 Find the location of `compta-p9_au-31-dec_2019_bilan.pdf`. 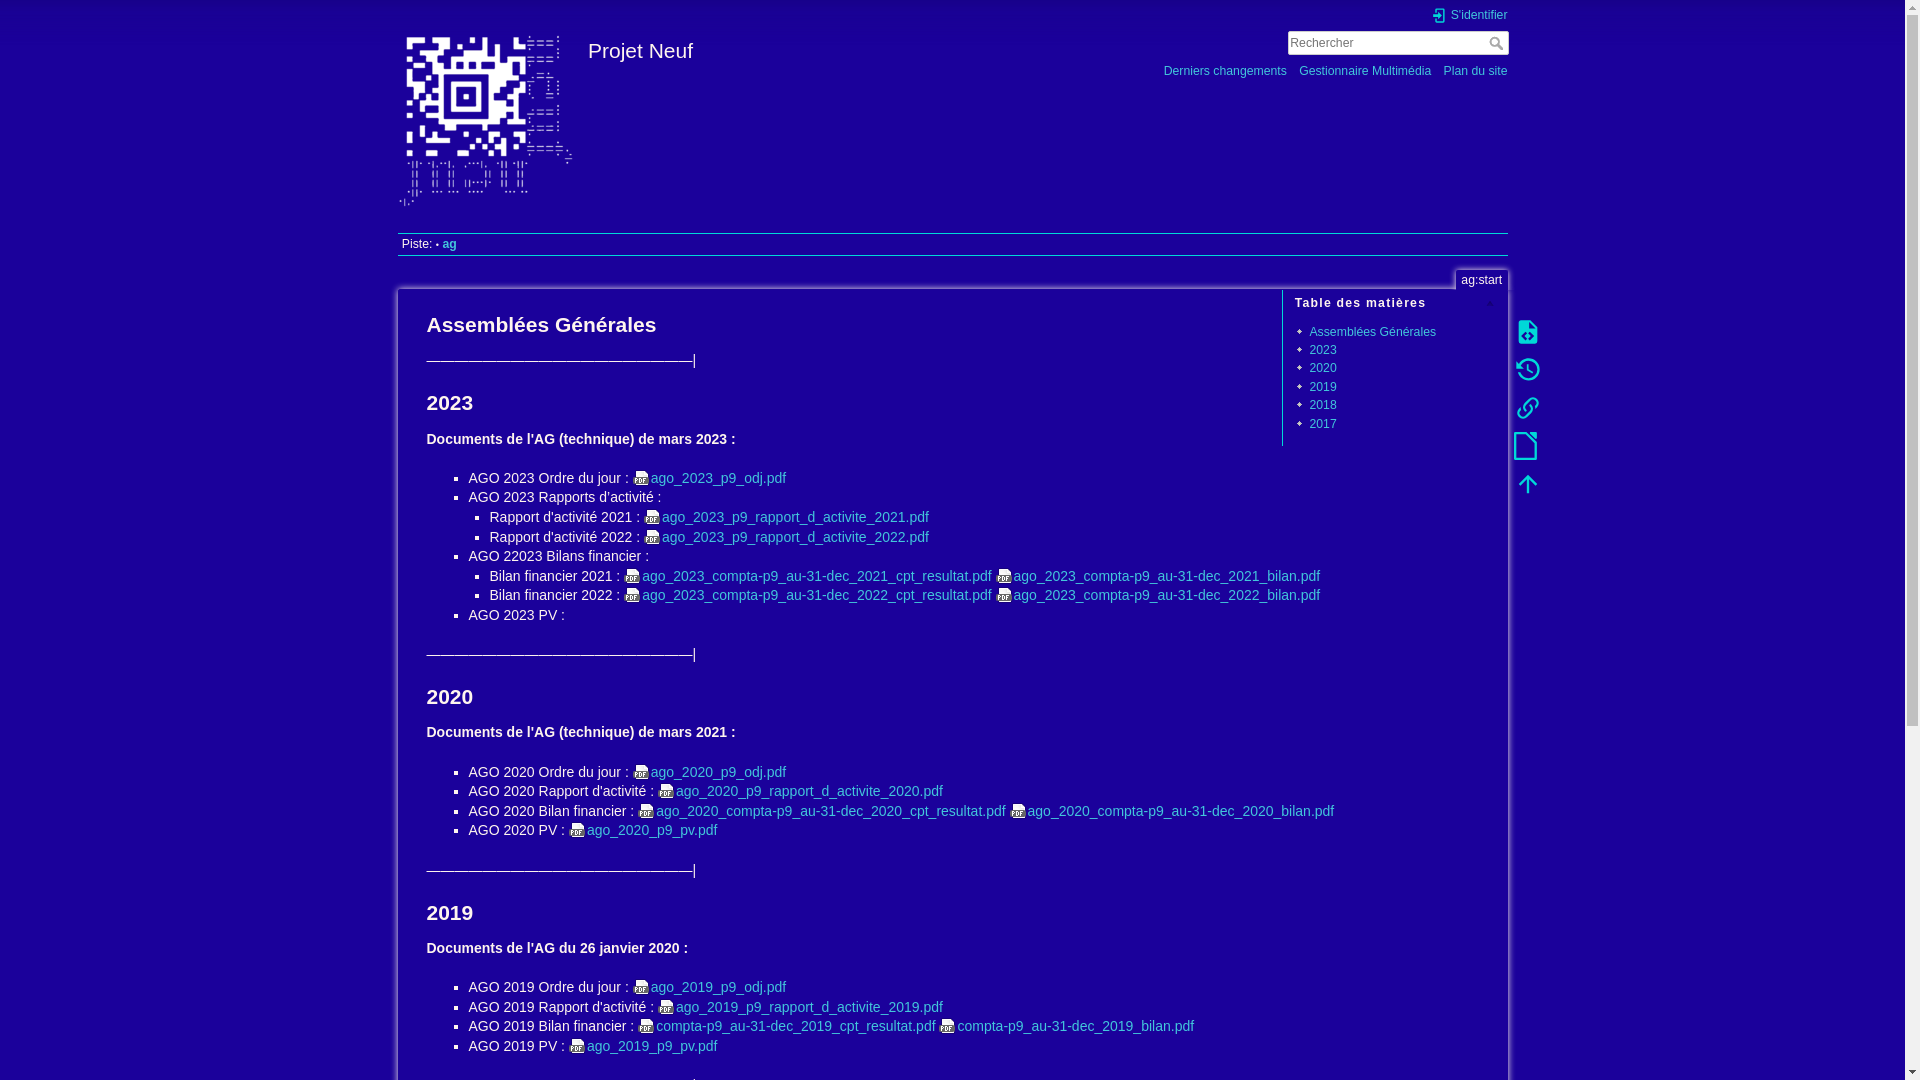

compta-p9_au-31-dec_2019_bilan.pdf is located at coordinates (1066, 1026).